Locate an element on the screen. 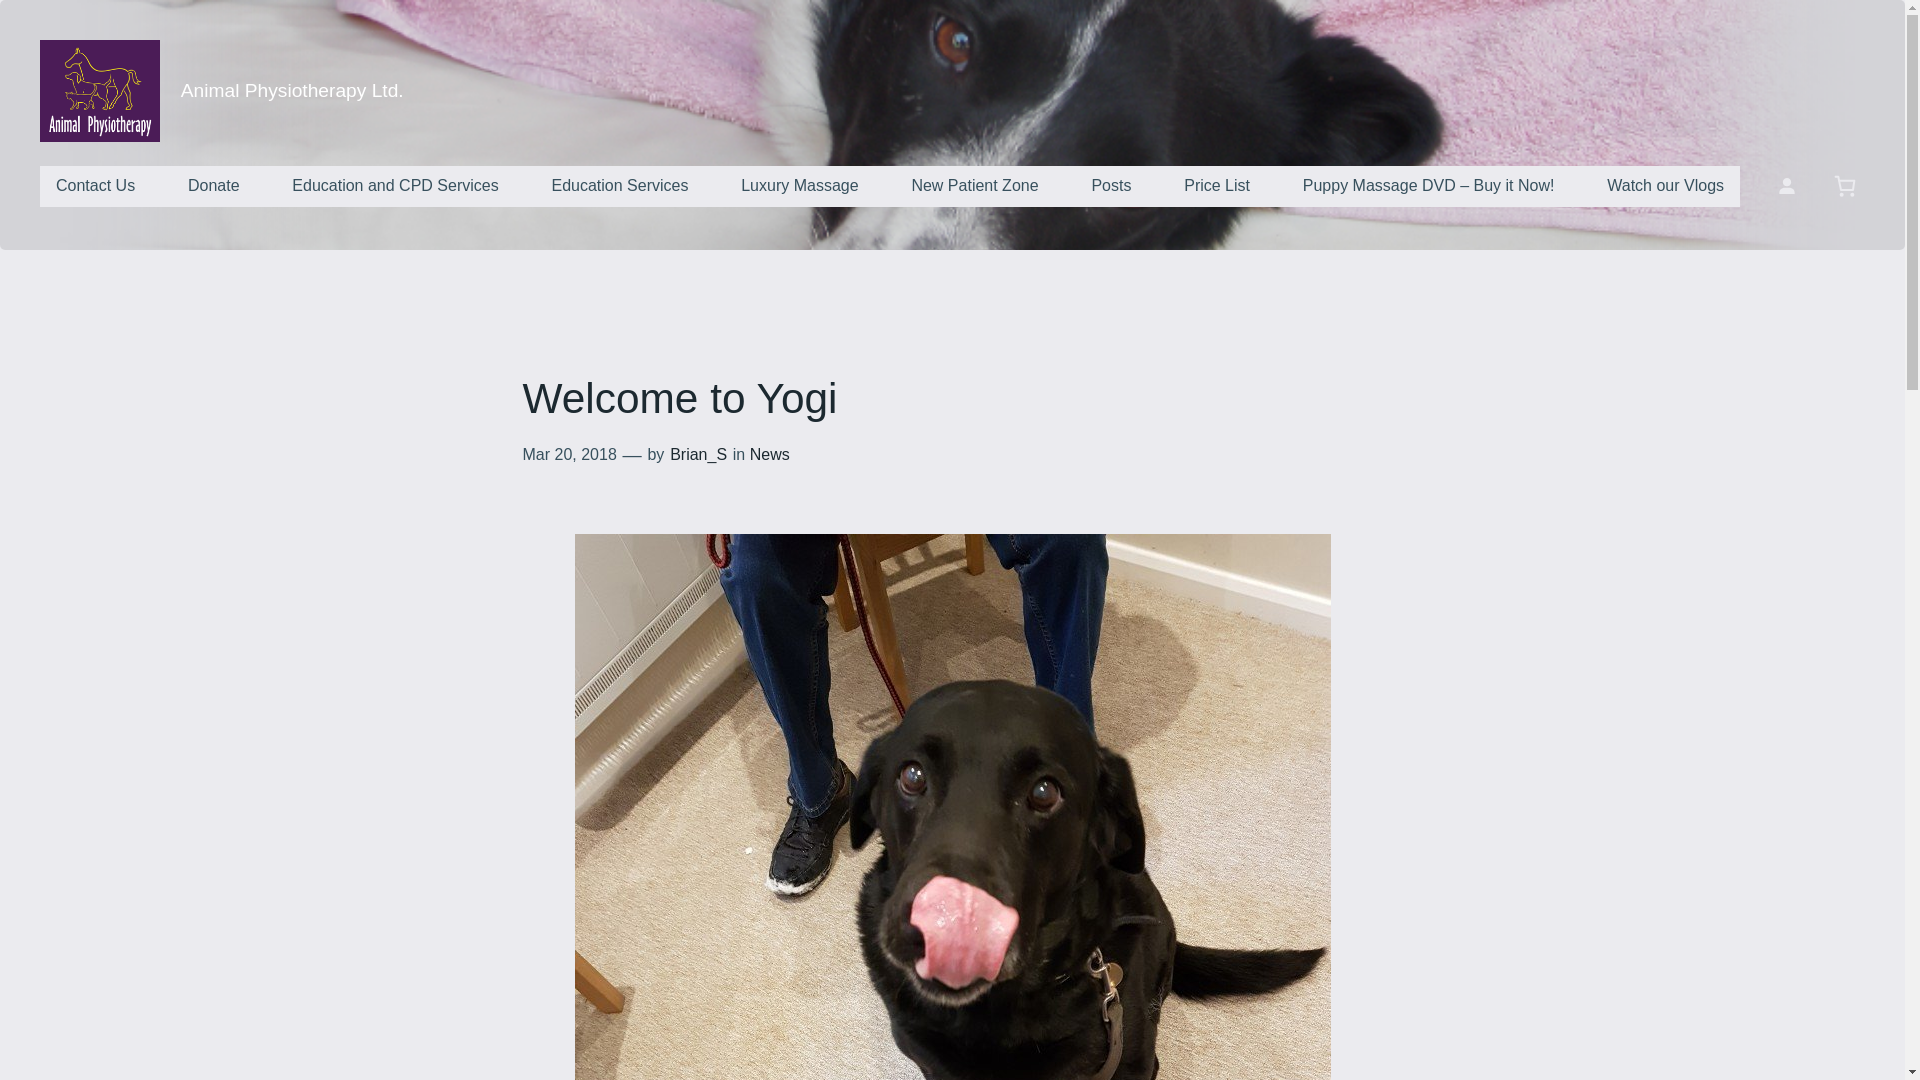 The width and height of the screenshot is (1920, 1080). Price List is located at coordinates (1216, 186).